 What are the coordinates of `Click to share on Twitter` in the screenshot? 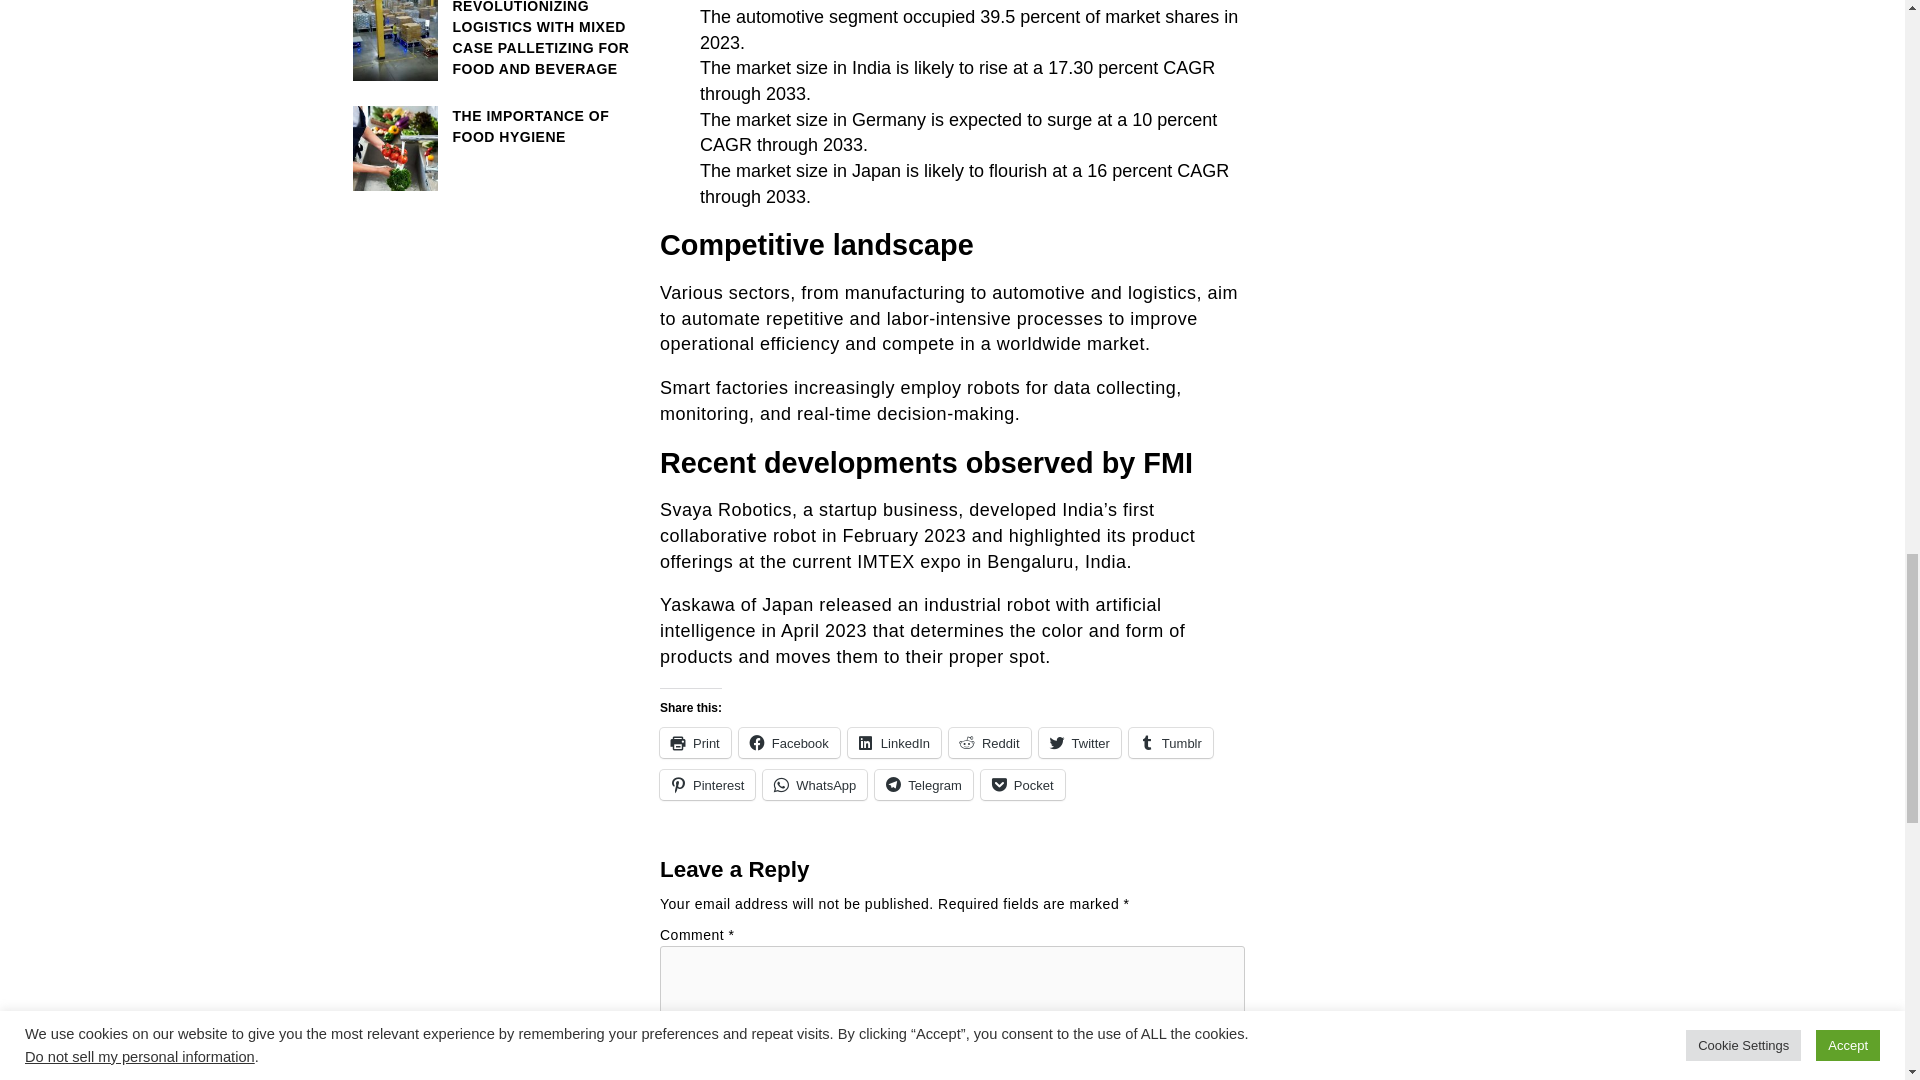 It's located at (1080, 742).